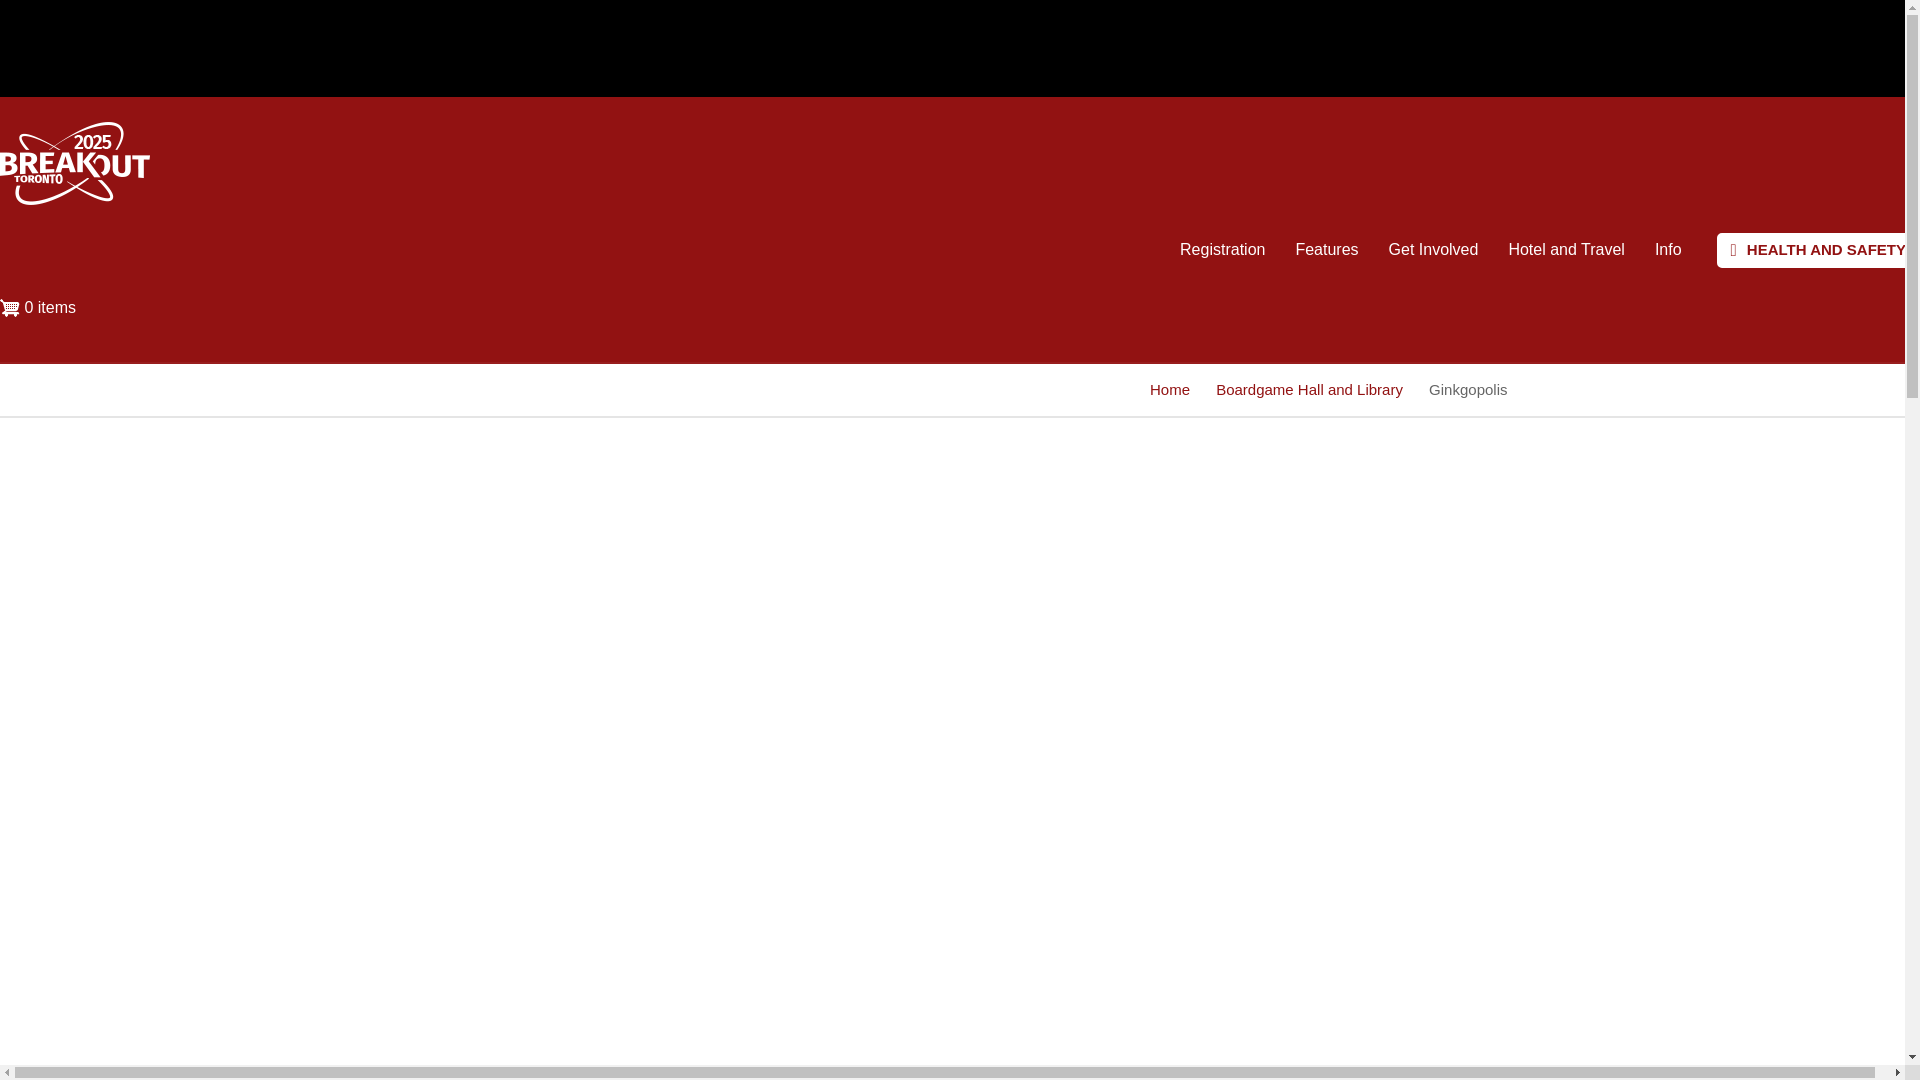 The image size is (1920, 1080). Describe the element at coordinates (1170, 390) in the screenshot. I see `Home` at that location.